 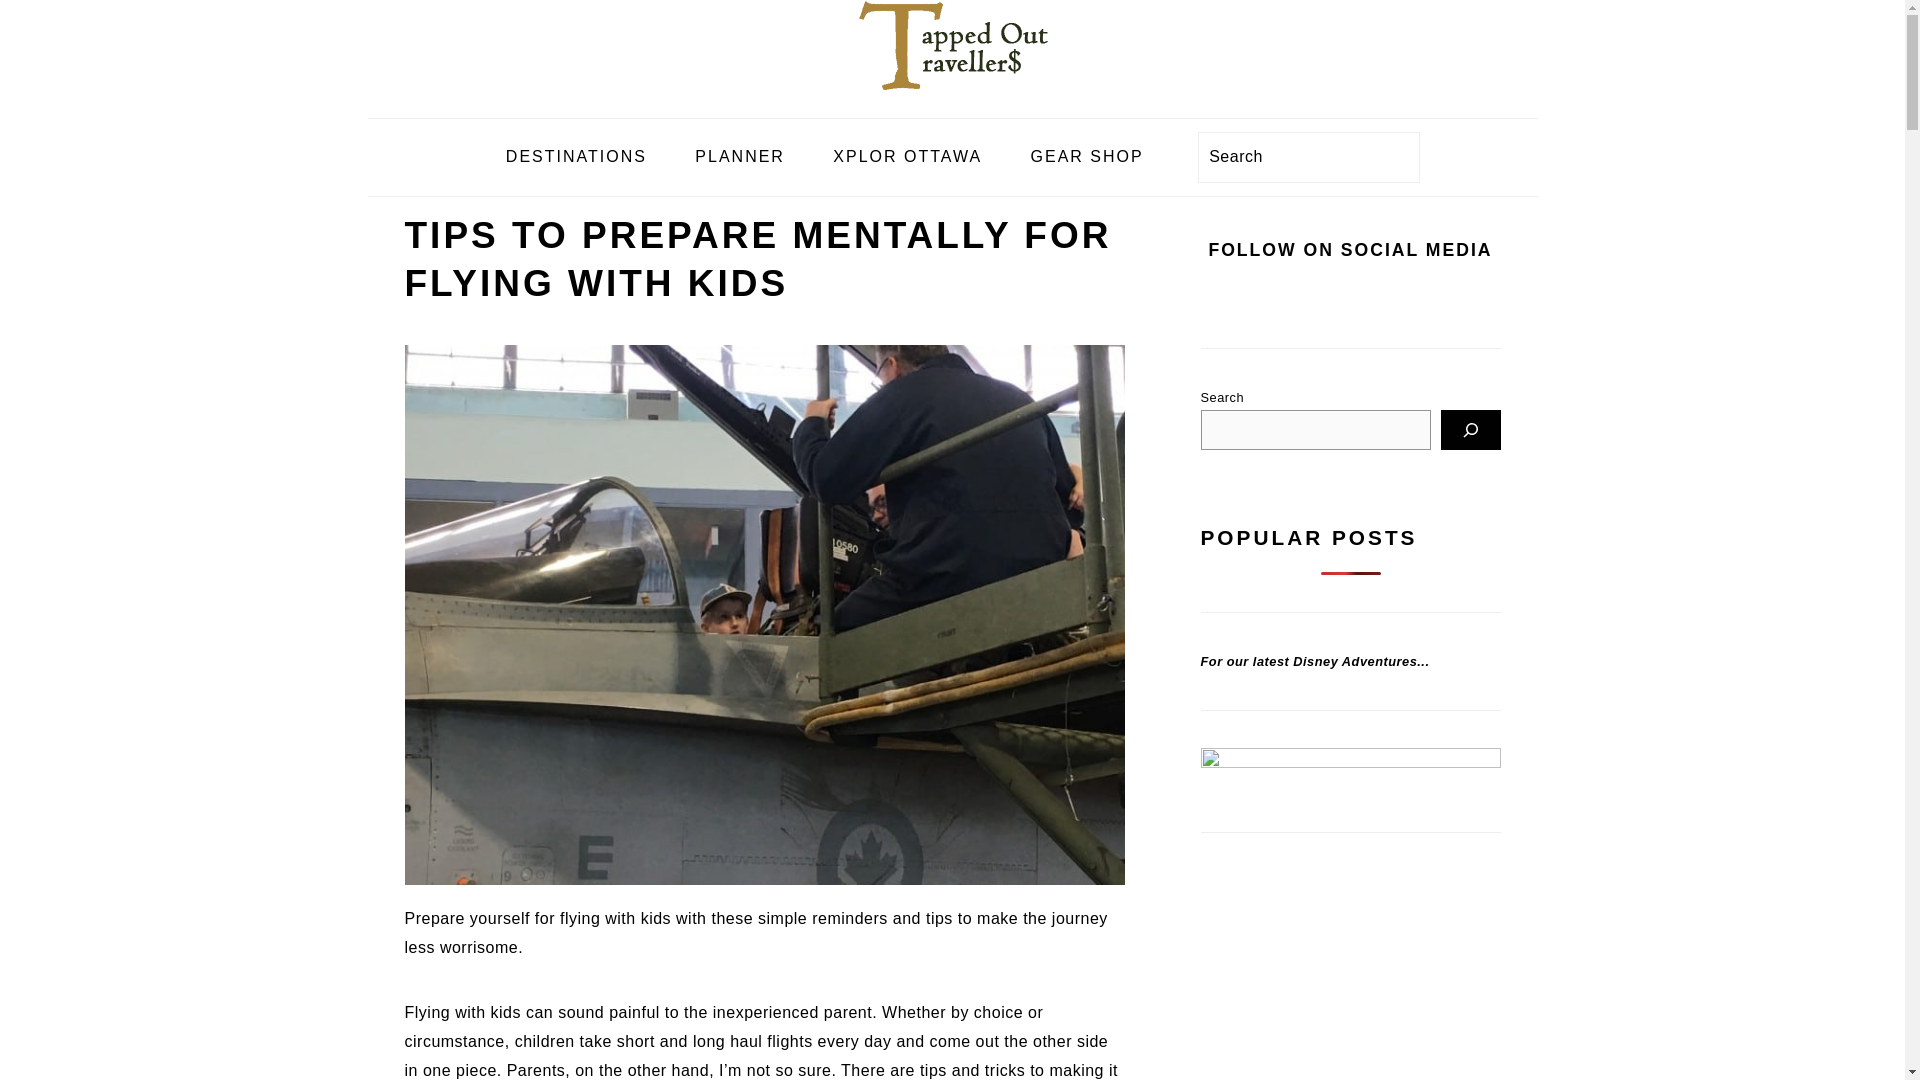 I want to click on XPLOR OTTAWA, so click(x=907, y=158).